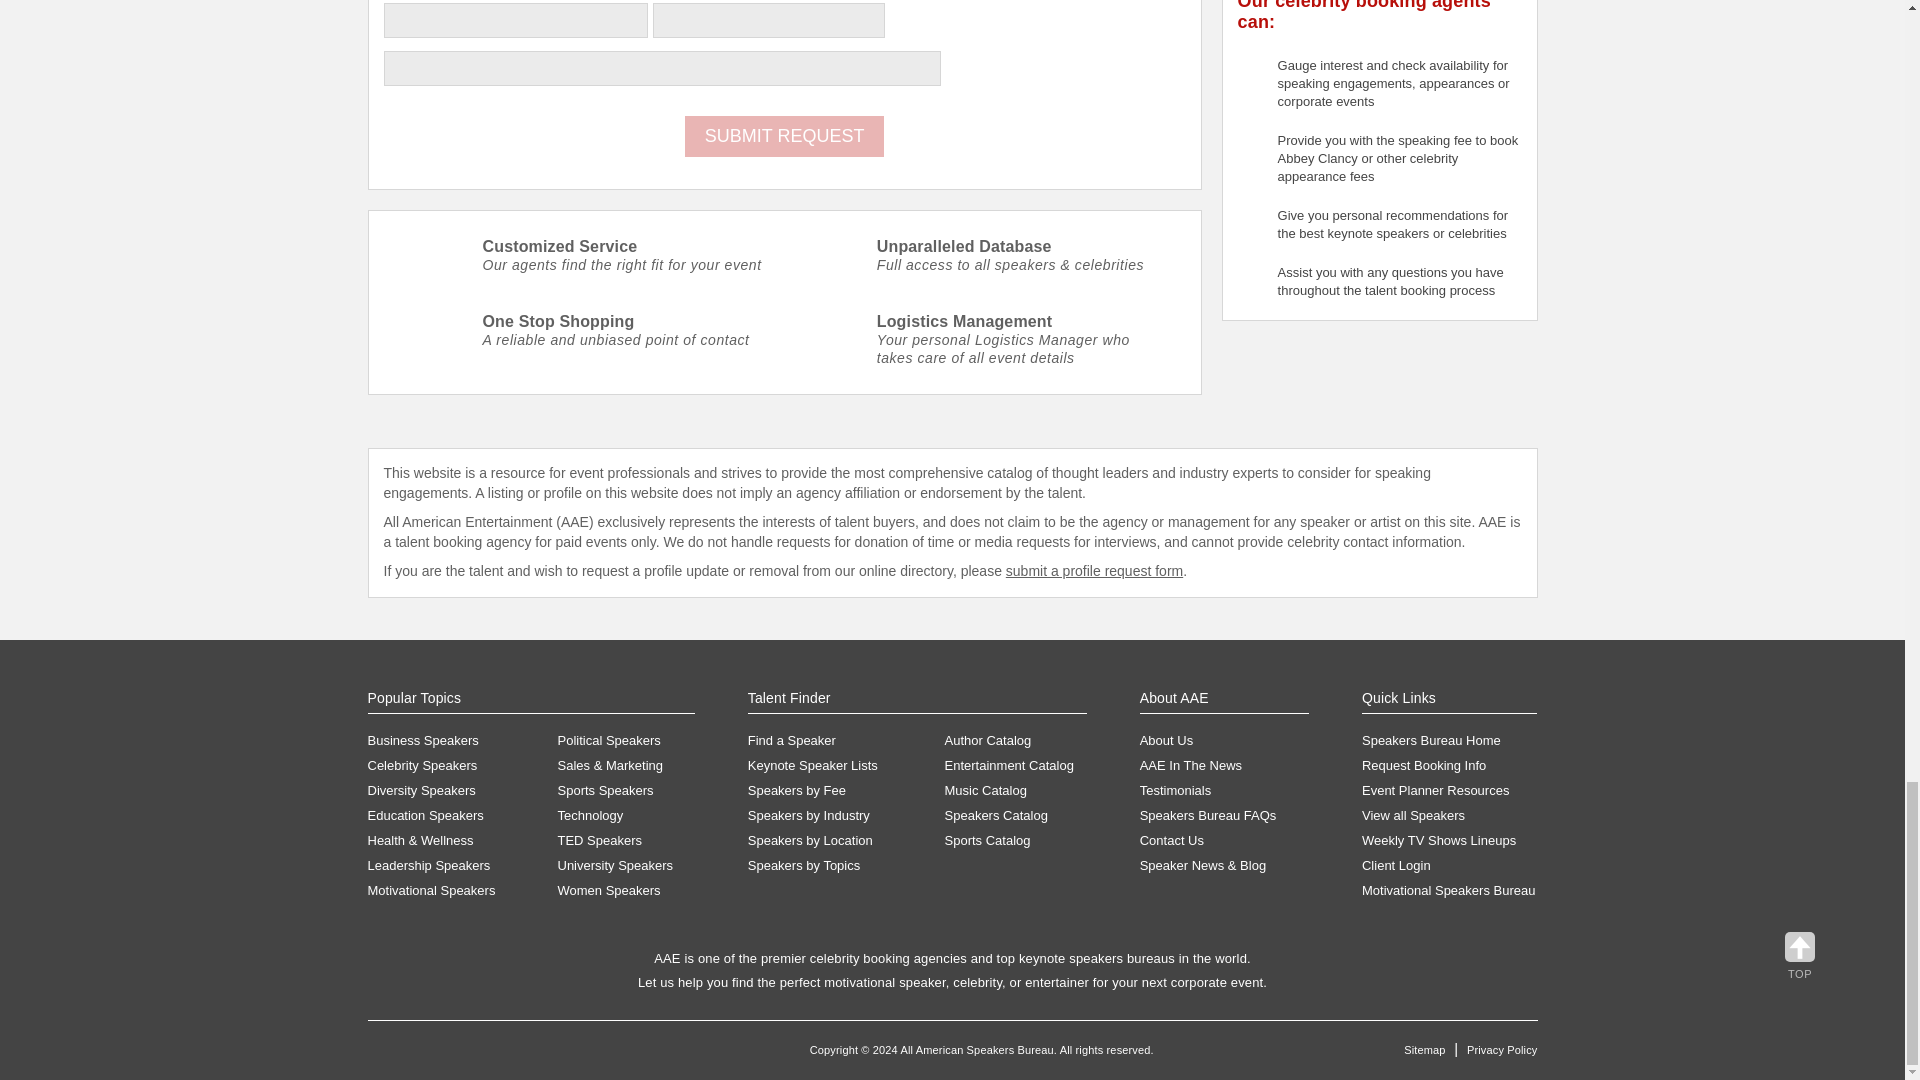  Describe the element at coordinates (785, 136) in the screenshot. I see `SUBMIT REQUEST` at that location.